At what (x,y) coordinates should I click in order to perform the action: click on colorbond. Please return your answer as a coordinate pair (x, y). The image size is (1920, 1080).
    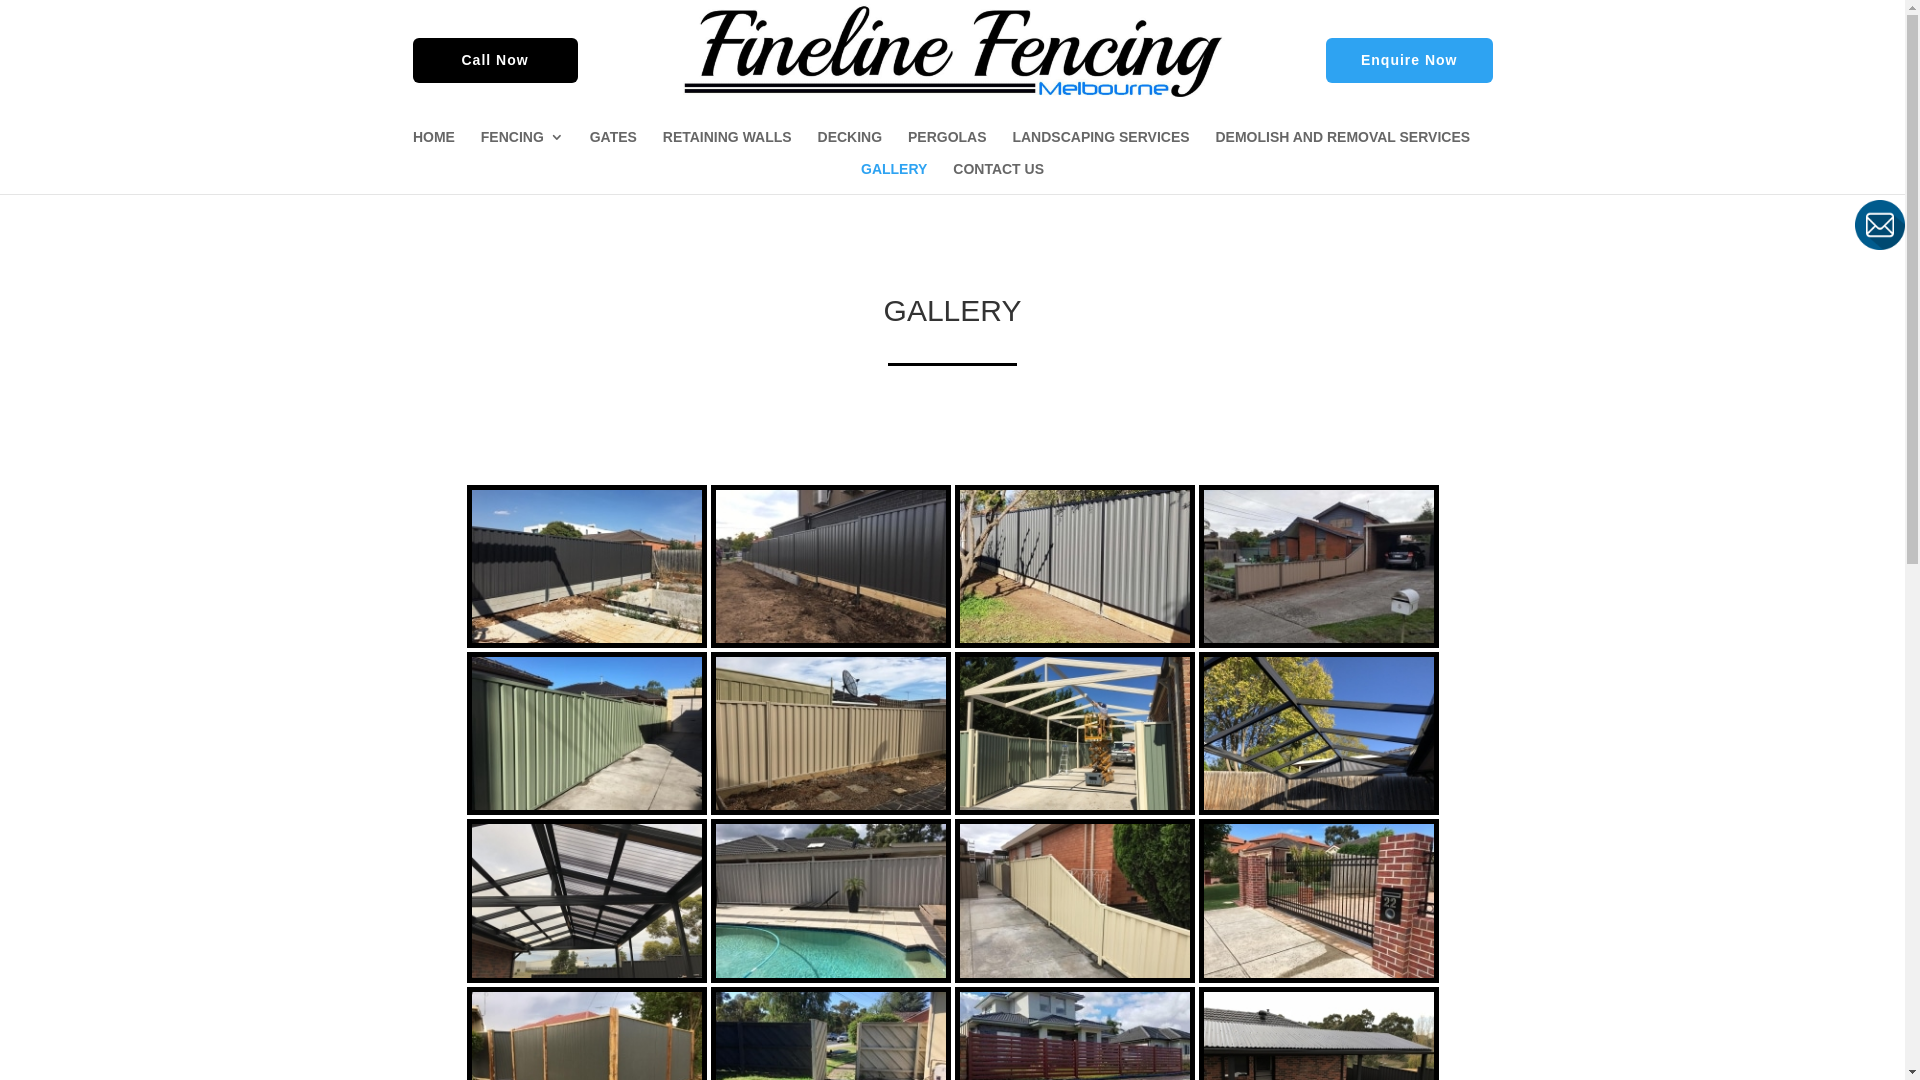
    Looking at the image, I should click on (586, 566).